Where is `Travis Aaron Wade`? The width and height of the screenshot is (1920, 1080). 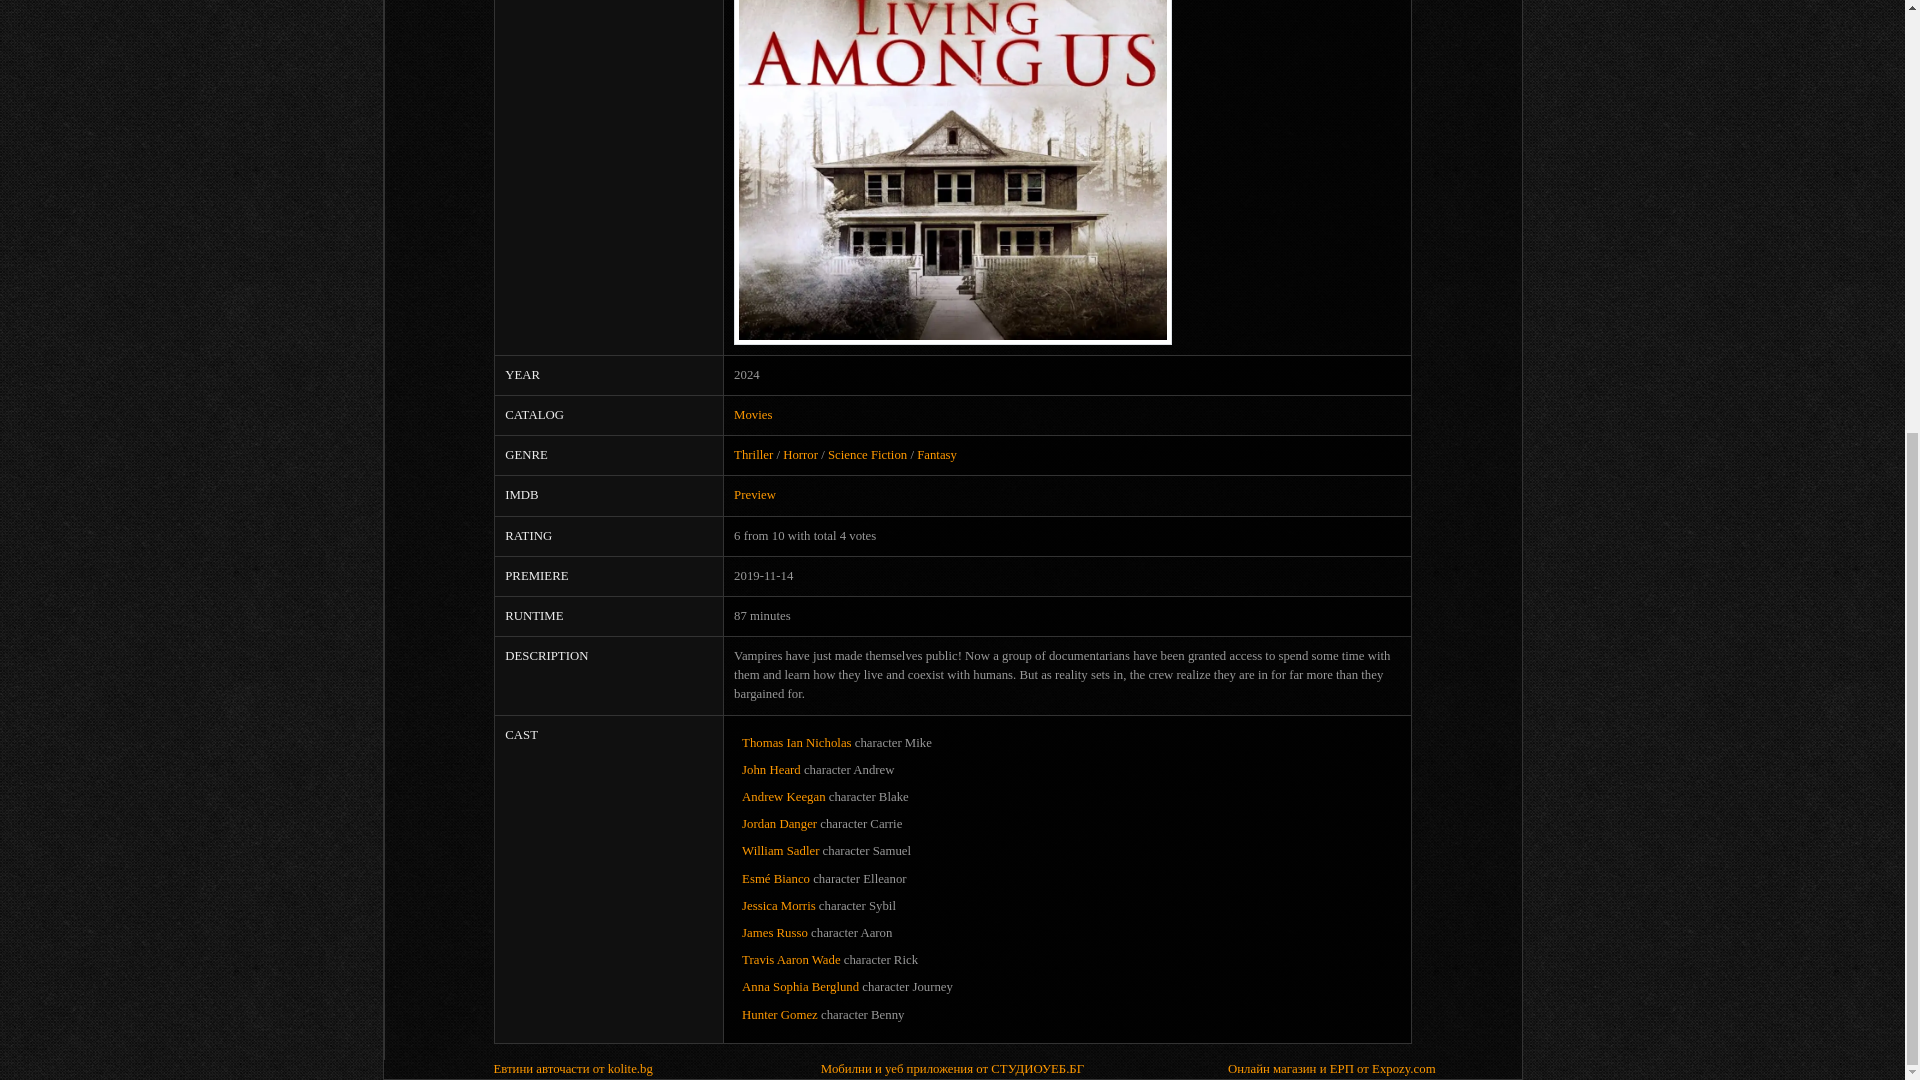
Travis Aaron Wade is located at coordinates (790, 959).